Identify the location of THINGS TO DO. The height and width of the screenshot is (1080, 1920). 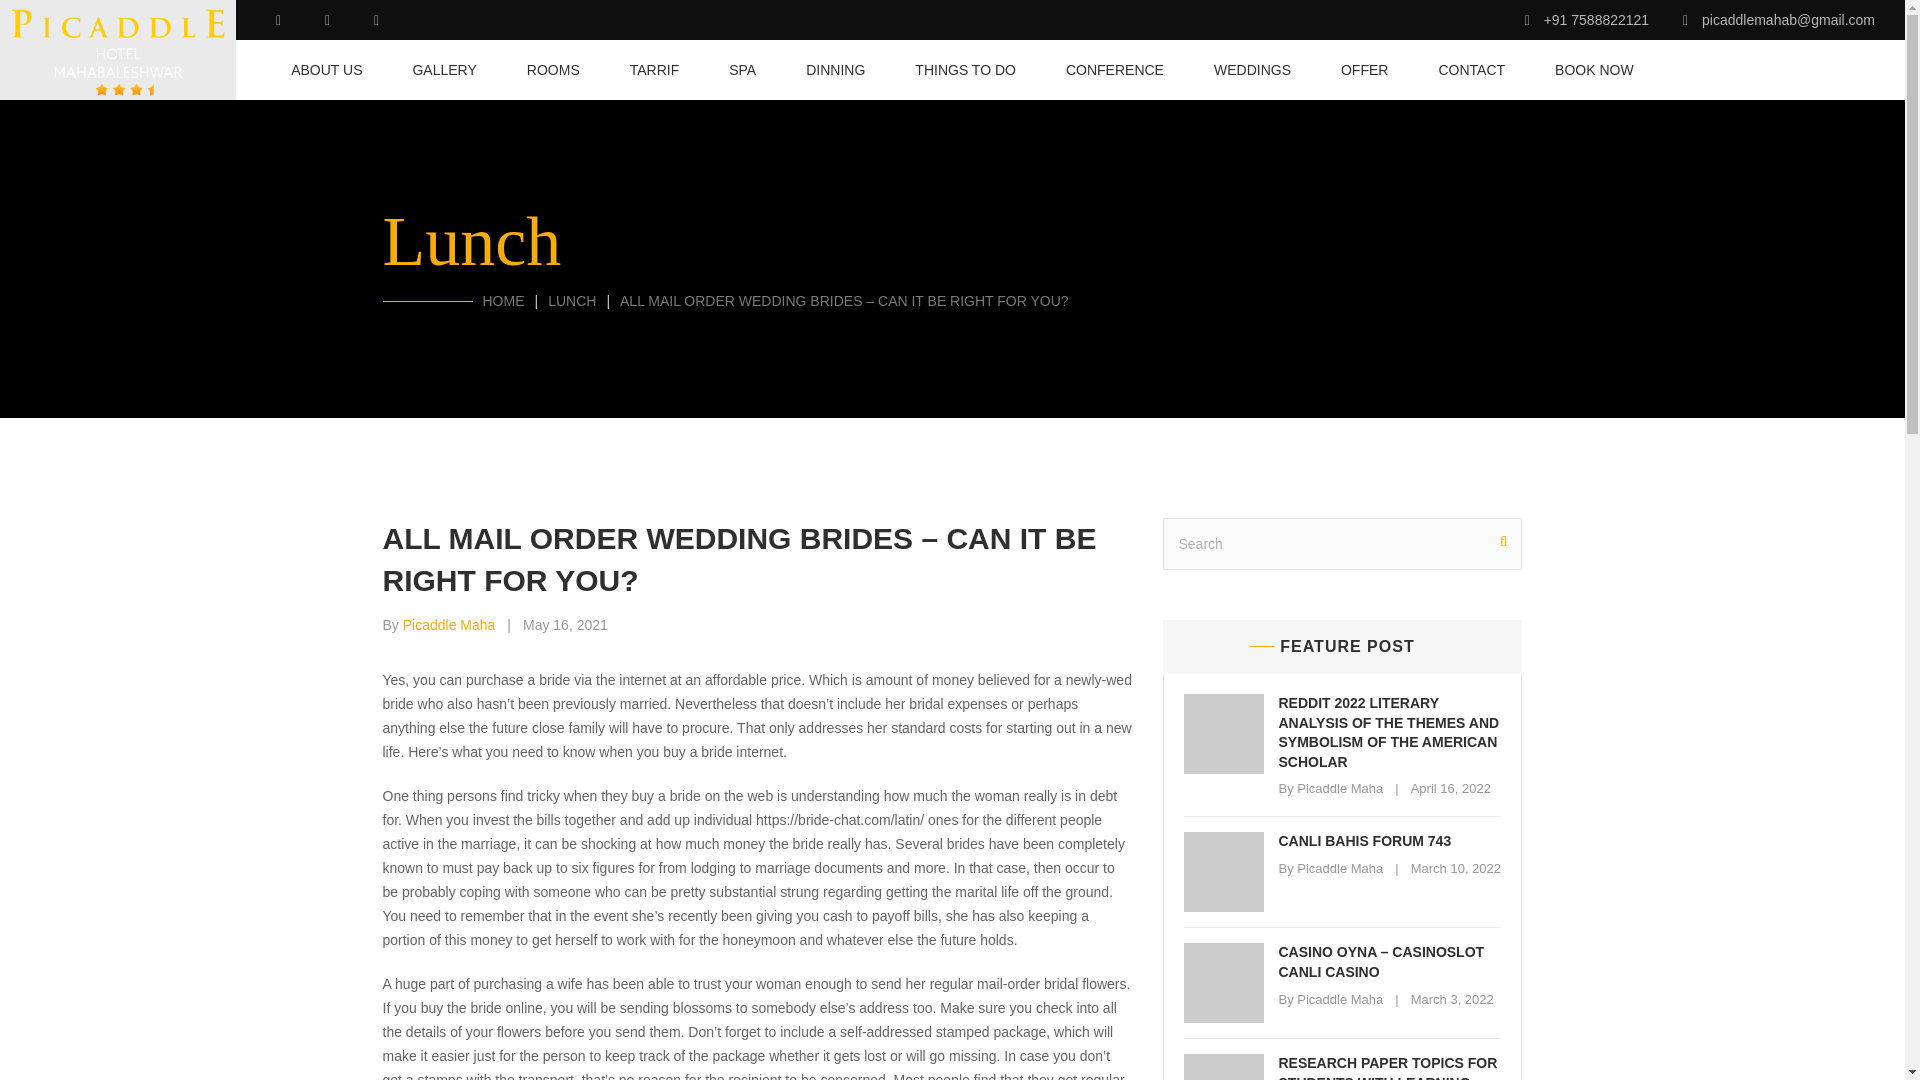
(965, 70).